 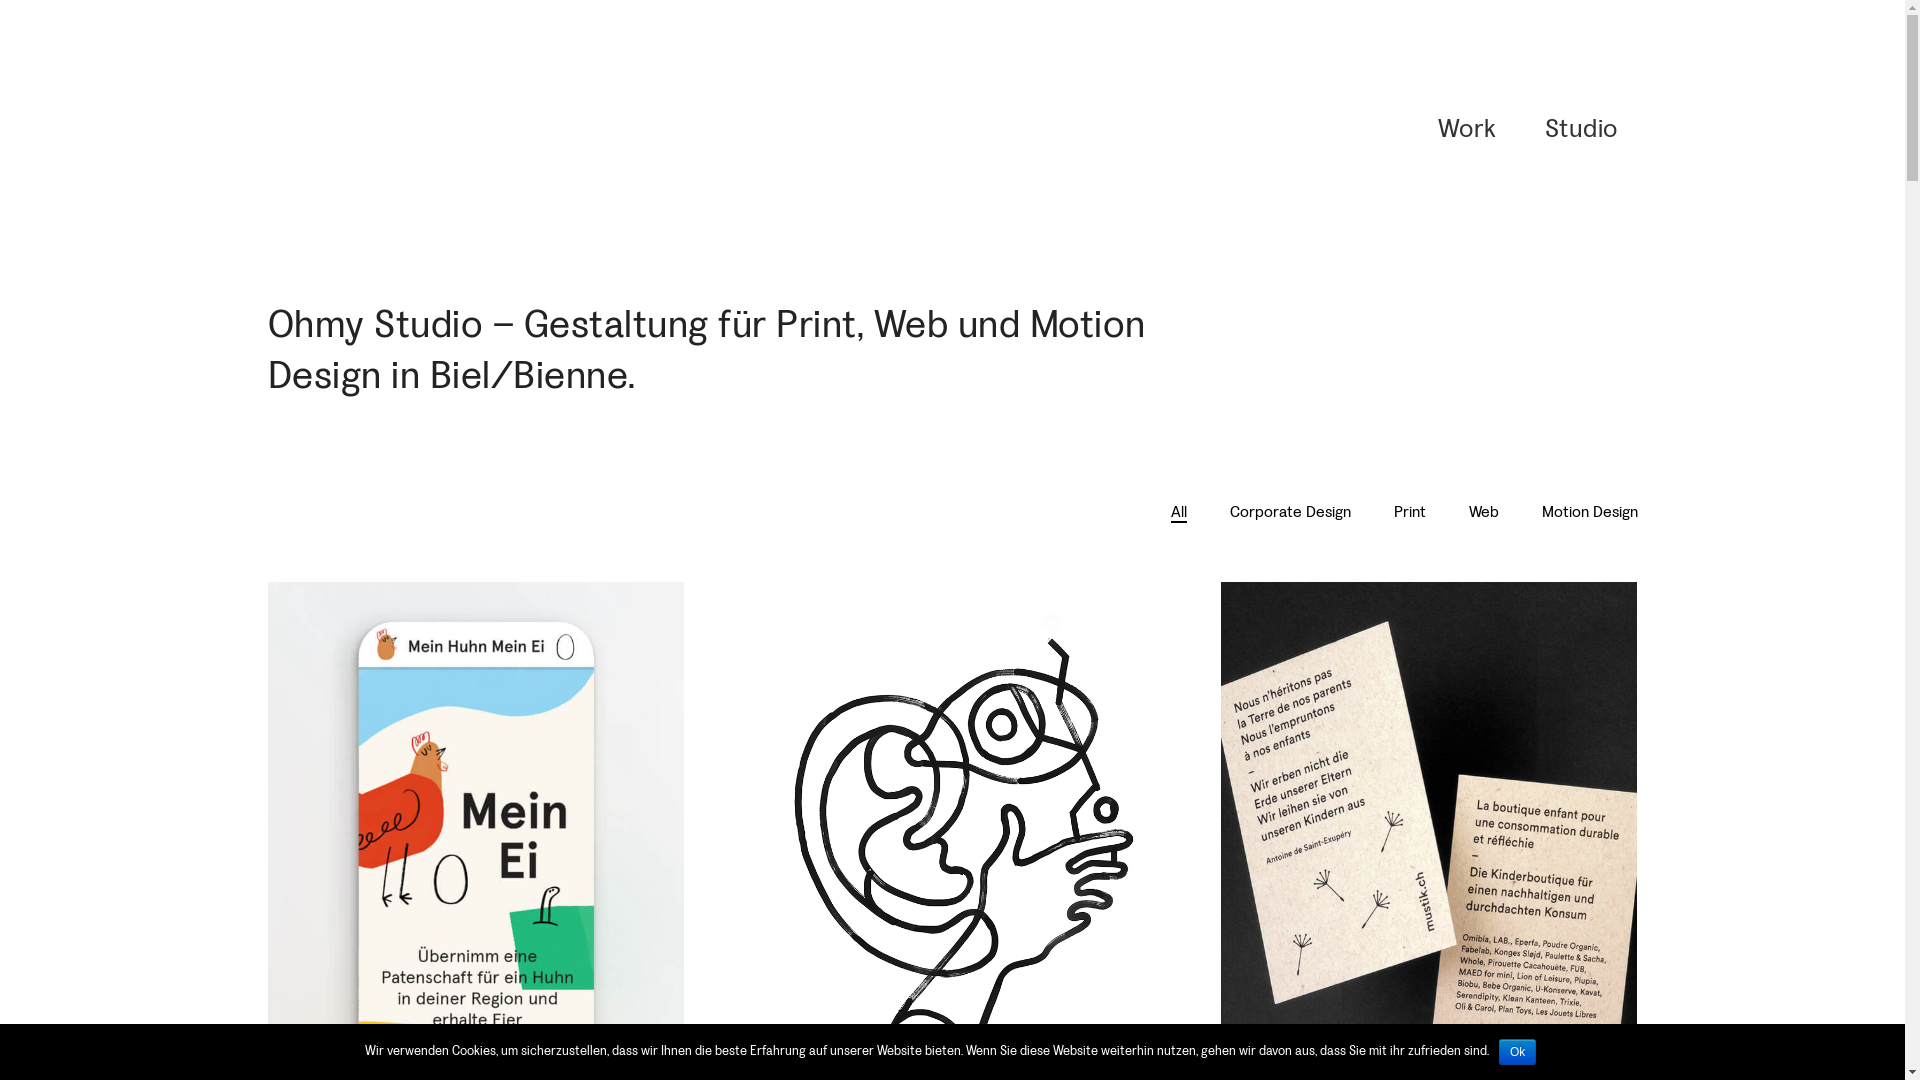 I want to click on Studio, so click(x=1580, y=130).